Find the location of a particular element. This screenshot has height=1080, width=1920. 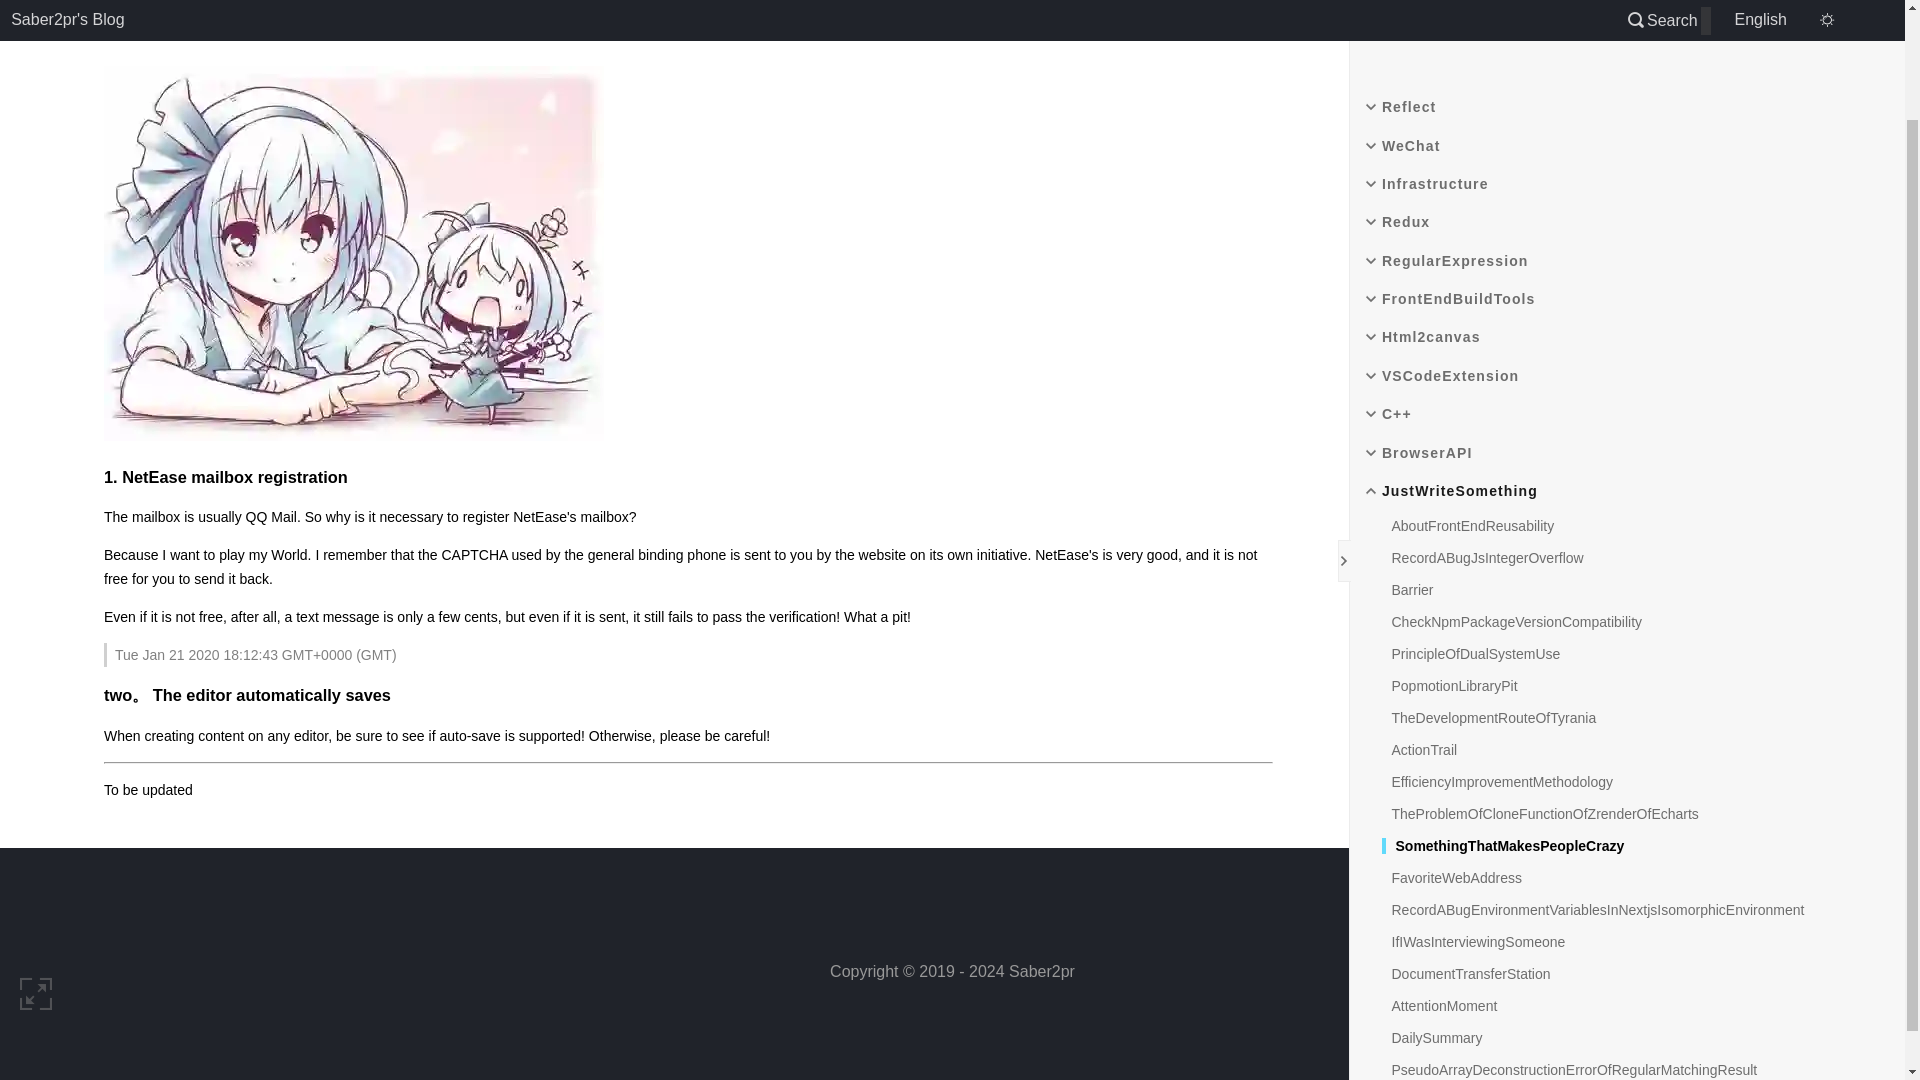

RecordABugEnvironmentVariablesInNextjsIsomorphicEnvironment is located at coordinates (1593, 784).